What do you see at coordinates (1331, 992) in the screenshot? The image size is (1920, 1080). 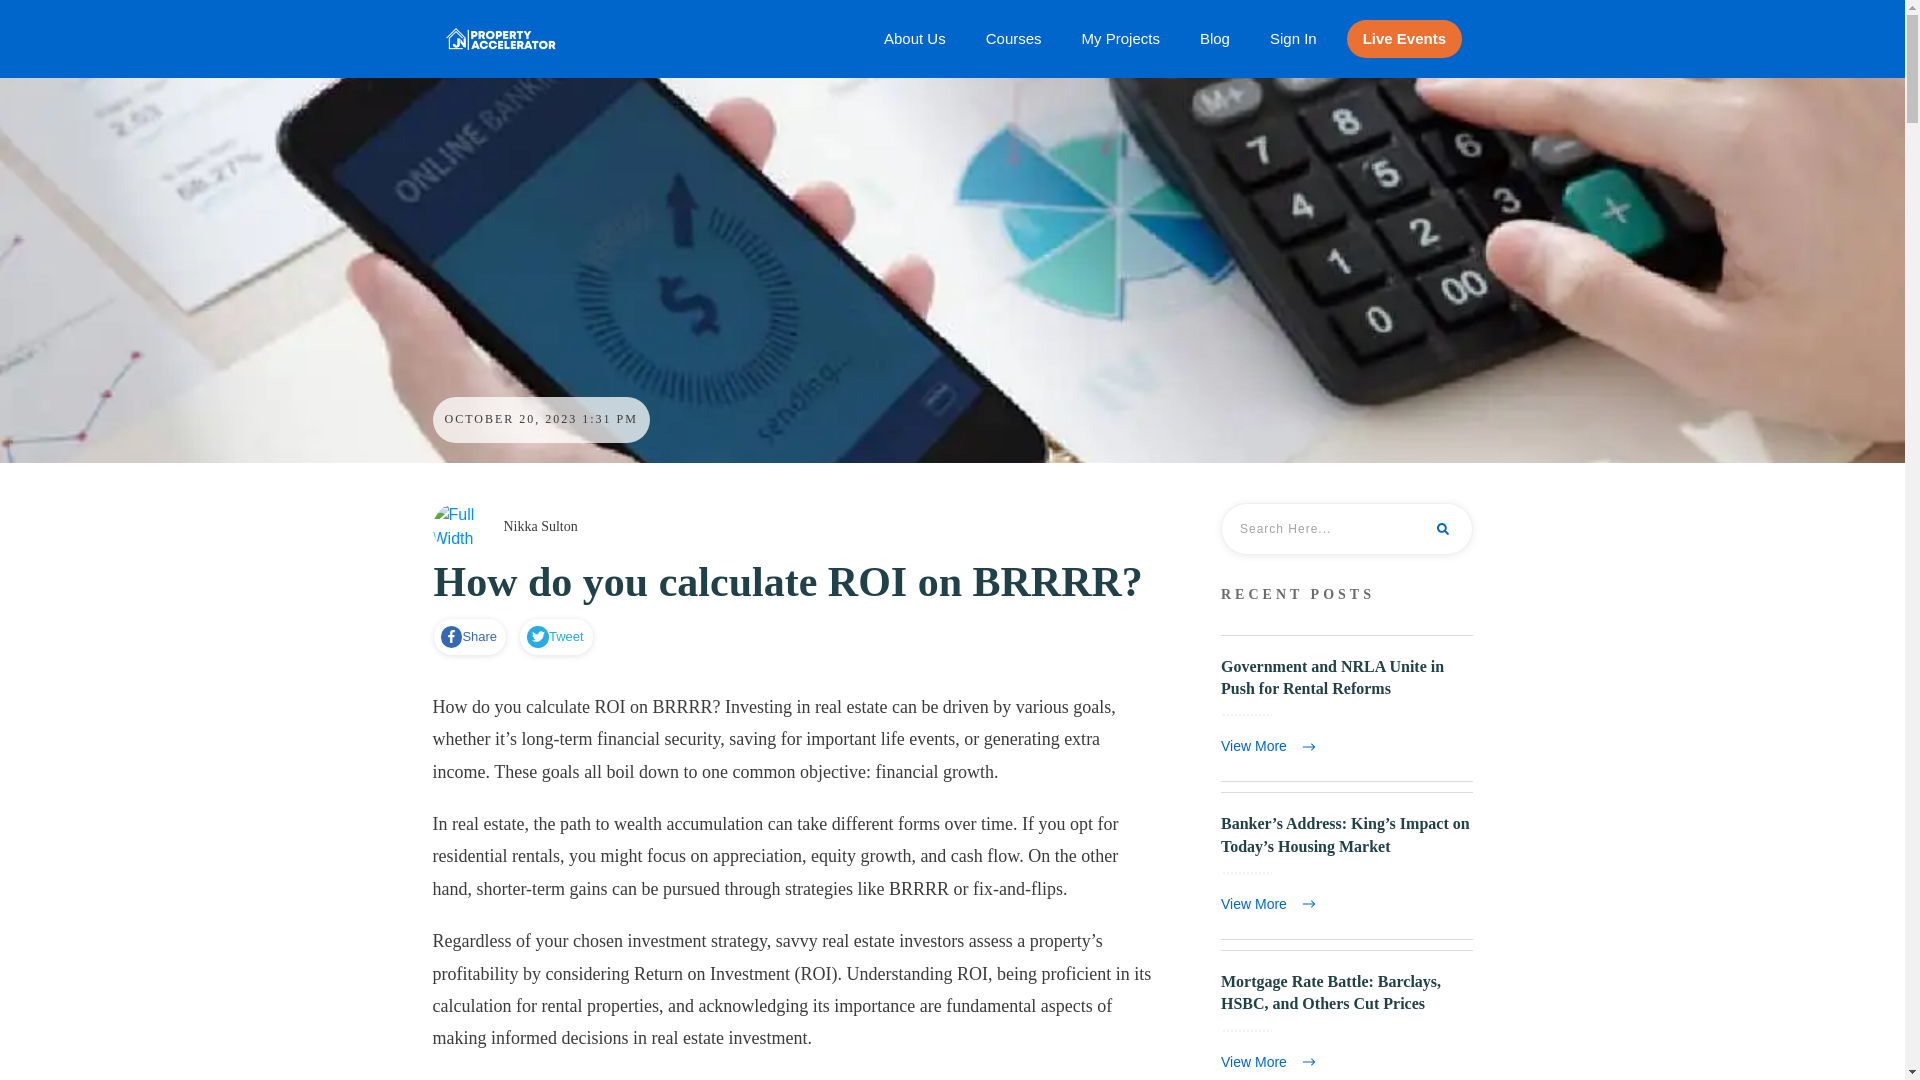 I see `Mortgage Rate Battle: Barclays, HSBC, and Others Cut Prices` at bounding box center [1331, 992].